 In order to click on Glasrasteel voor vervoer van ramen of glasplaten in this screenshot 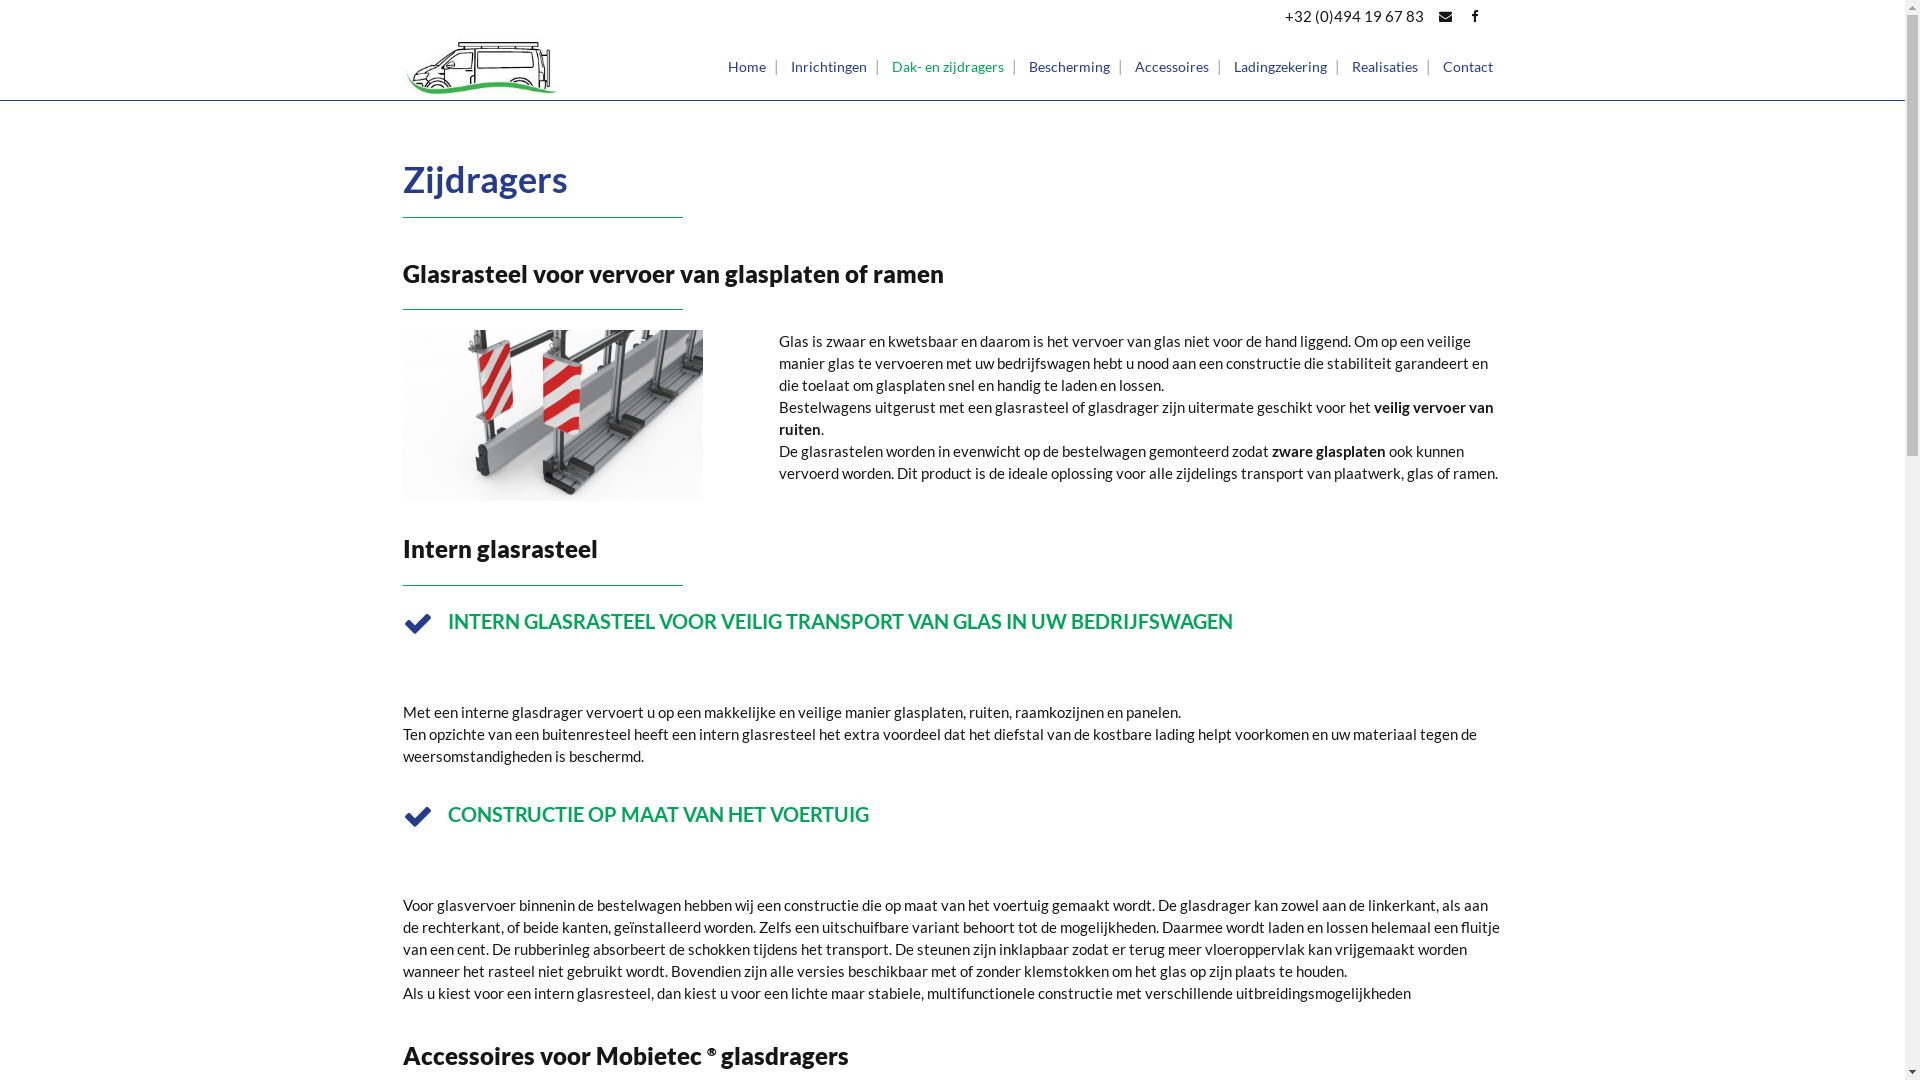, I will do `click(552, 416)`.